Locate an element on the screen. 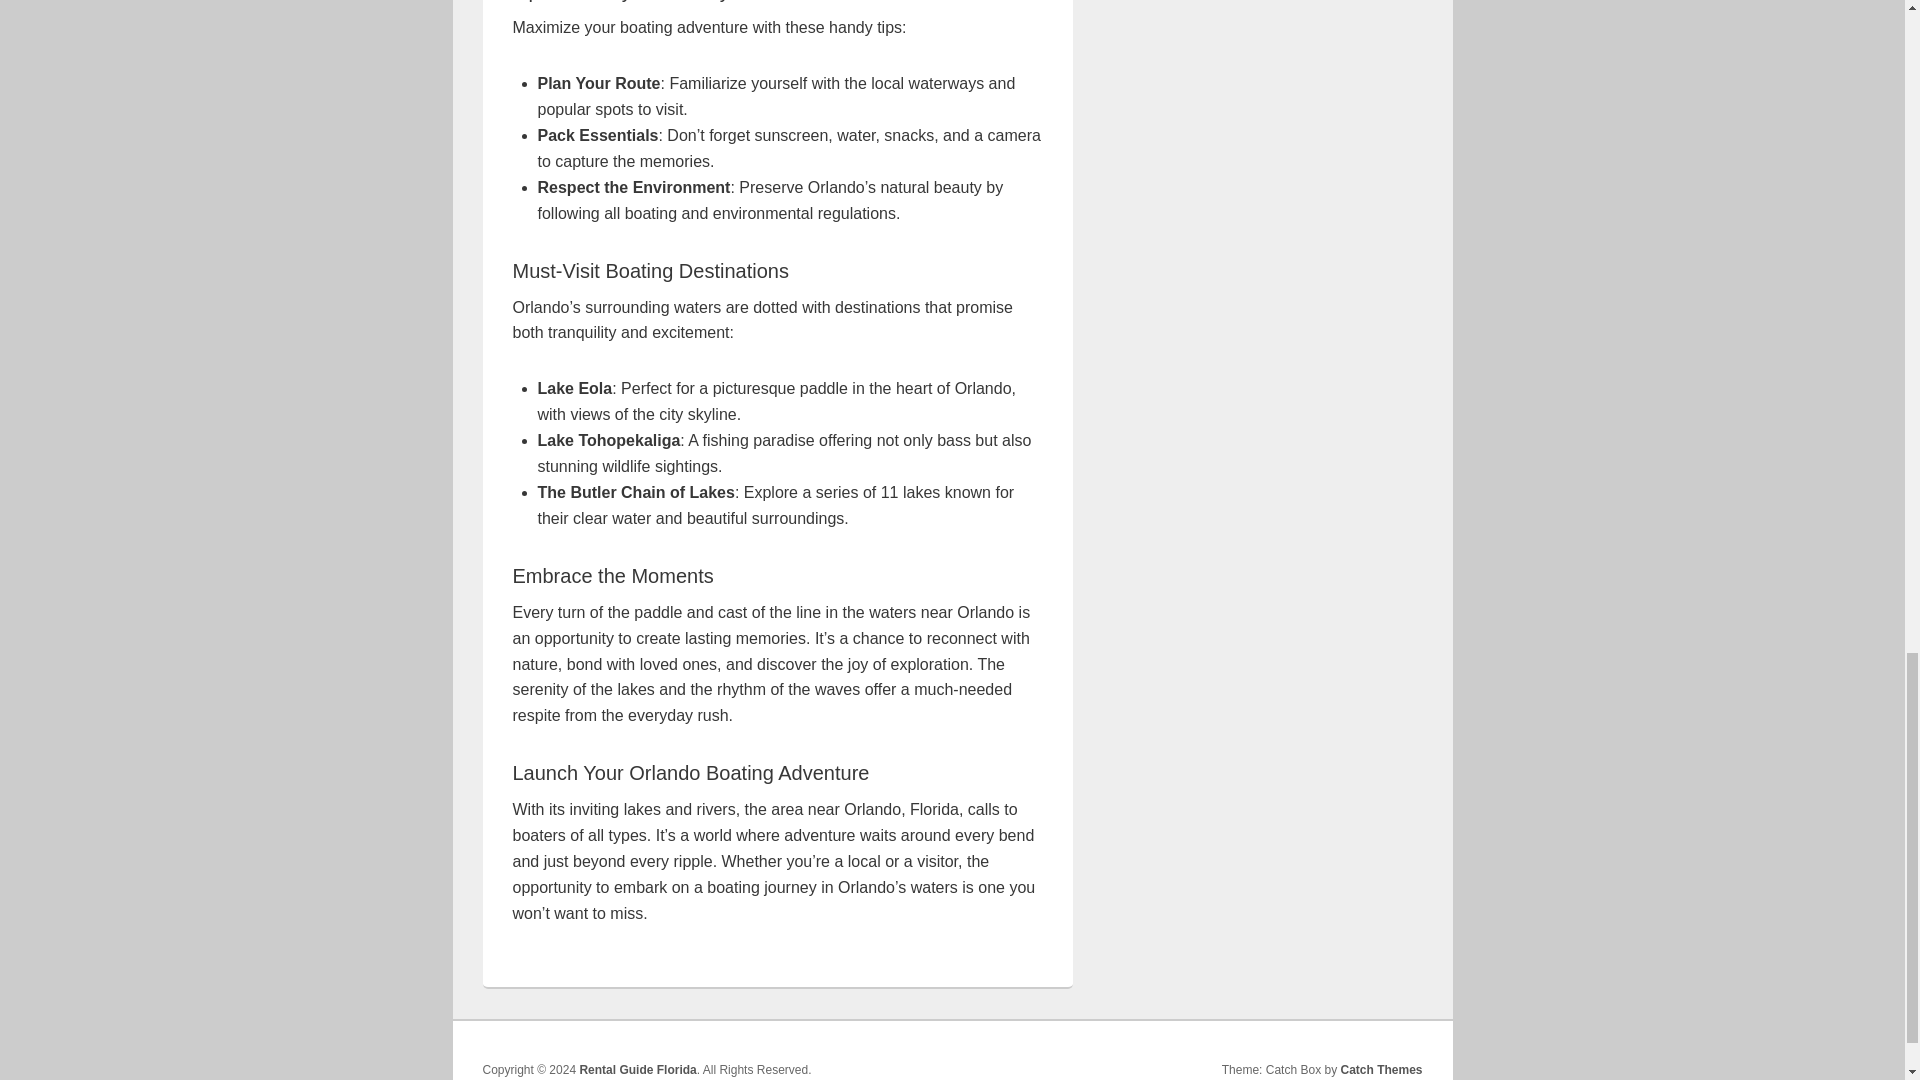 The height and width of the screenshot is (1080, 1920). Rental Guide Florida is located at coordinates (637, 1069).